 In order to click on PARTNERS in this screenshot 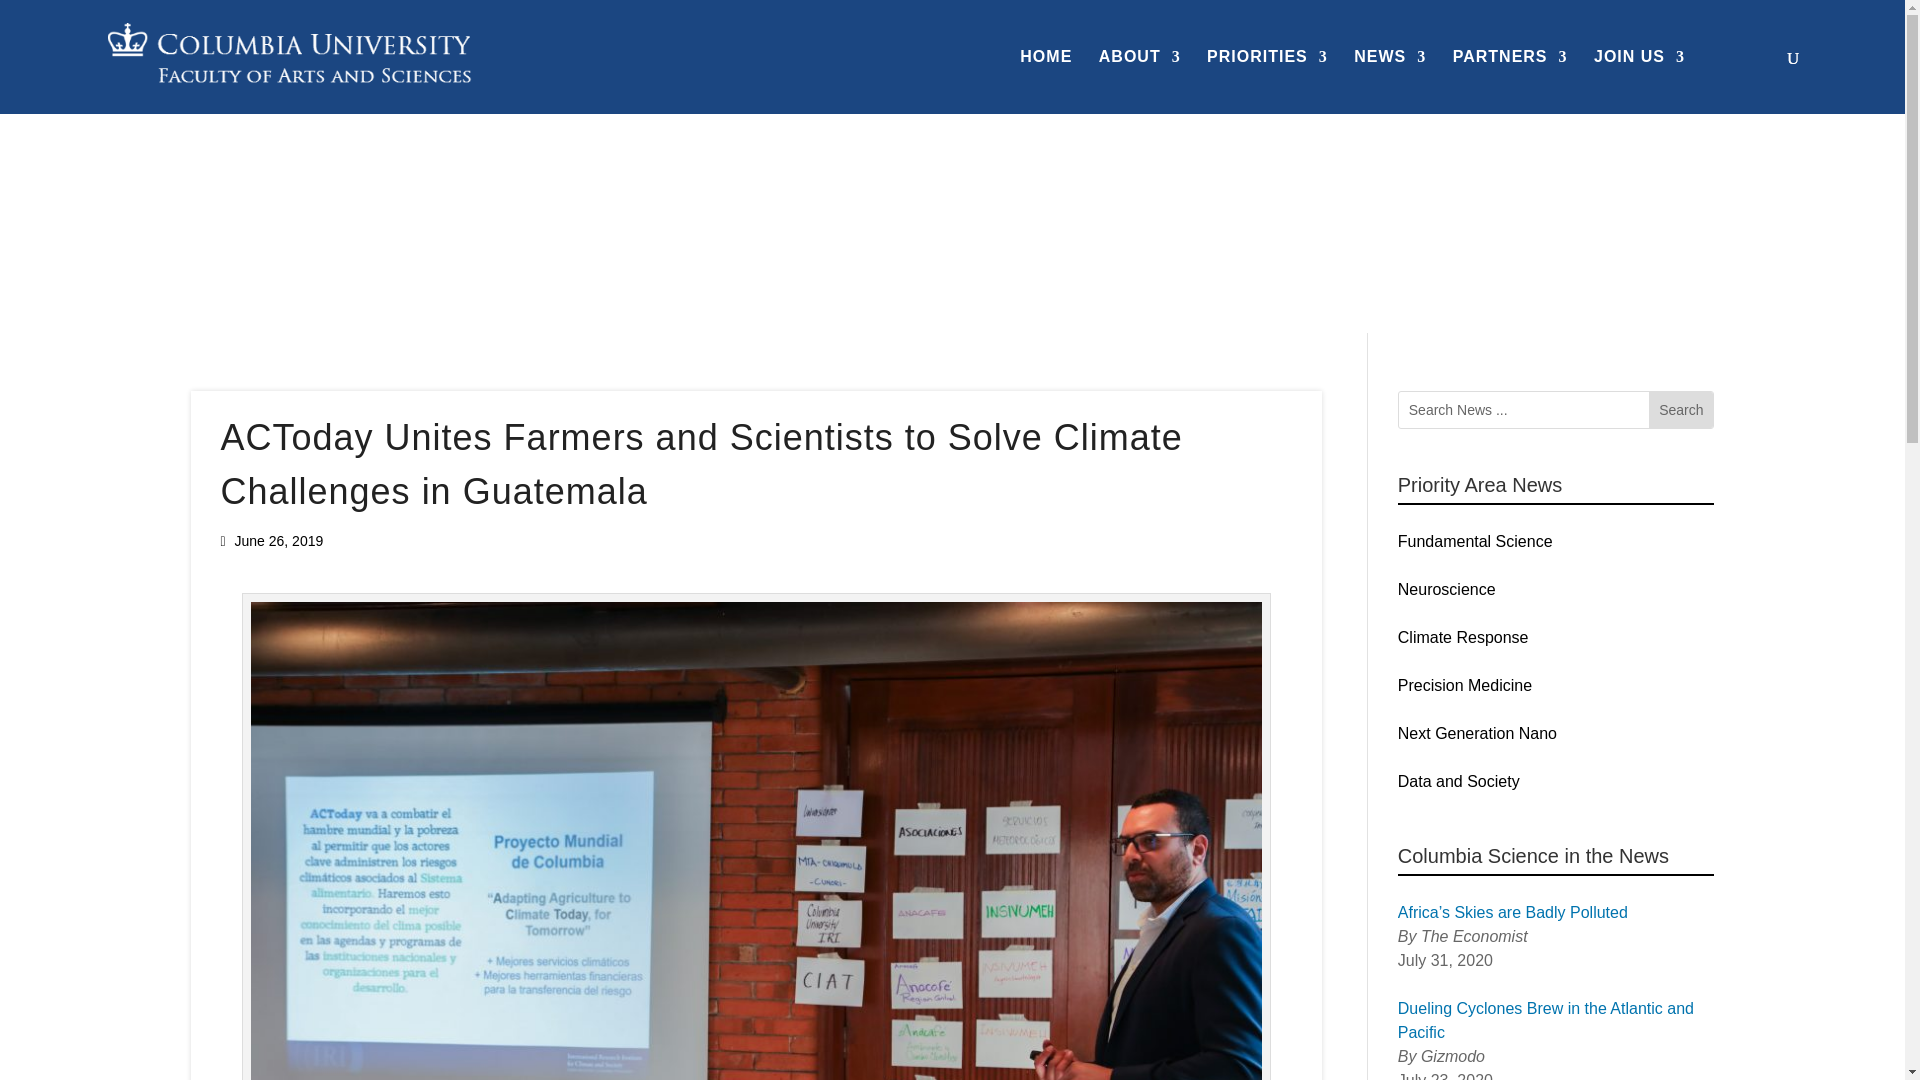, I will do `click(1510, 82)`.